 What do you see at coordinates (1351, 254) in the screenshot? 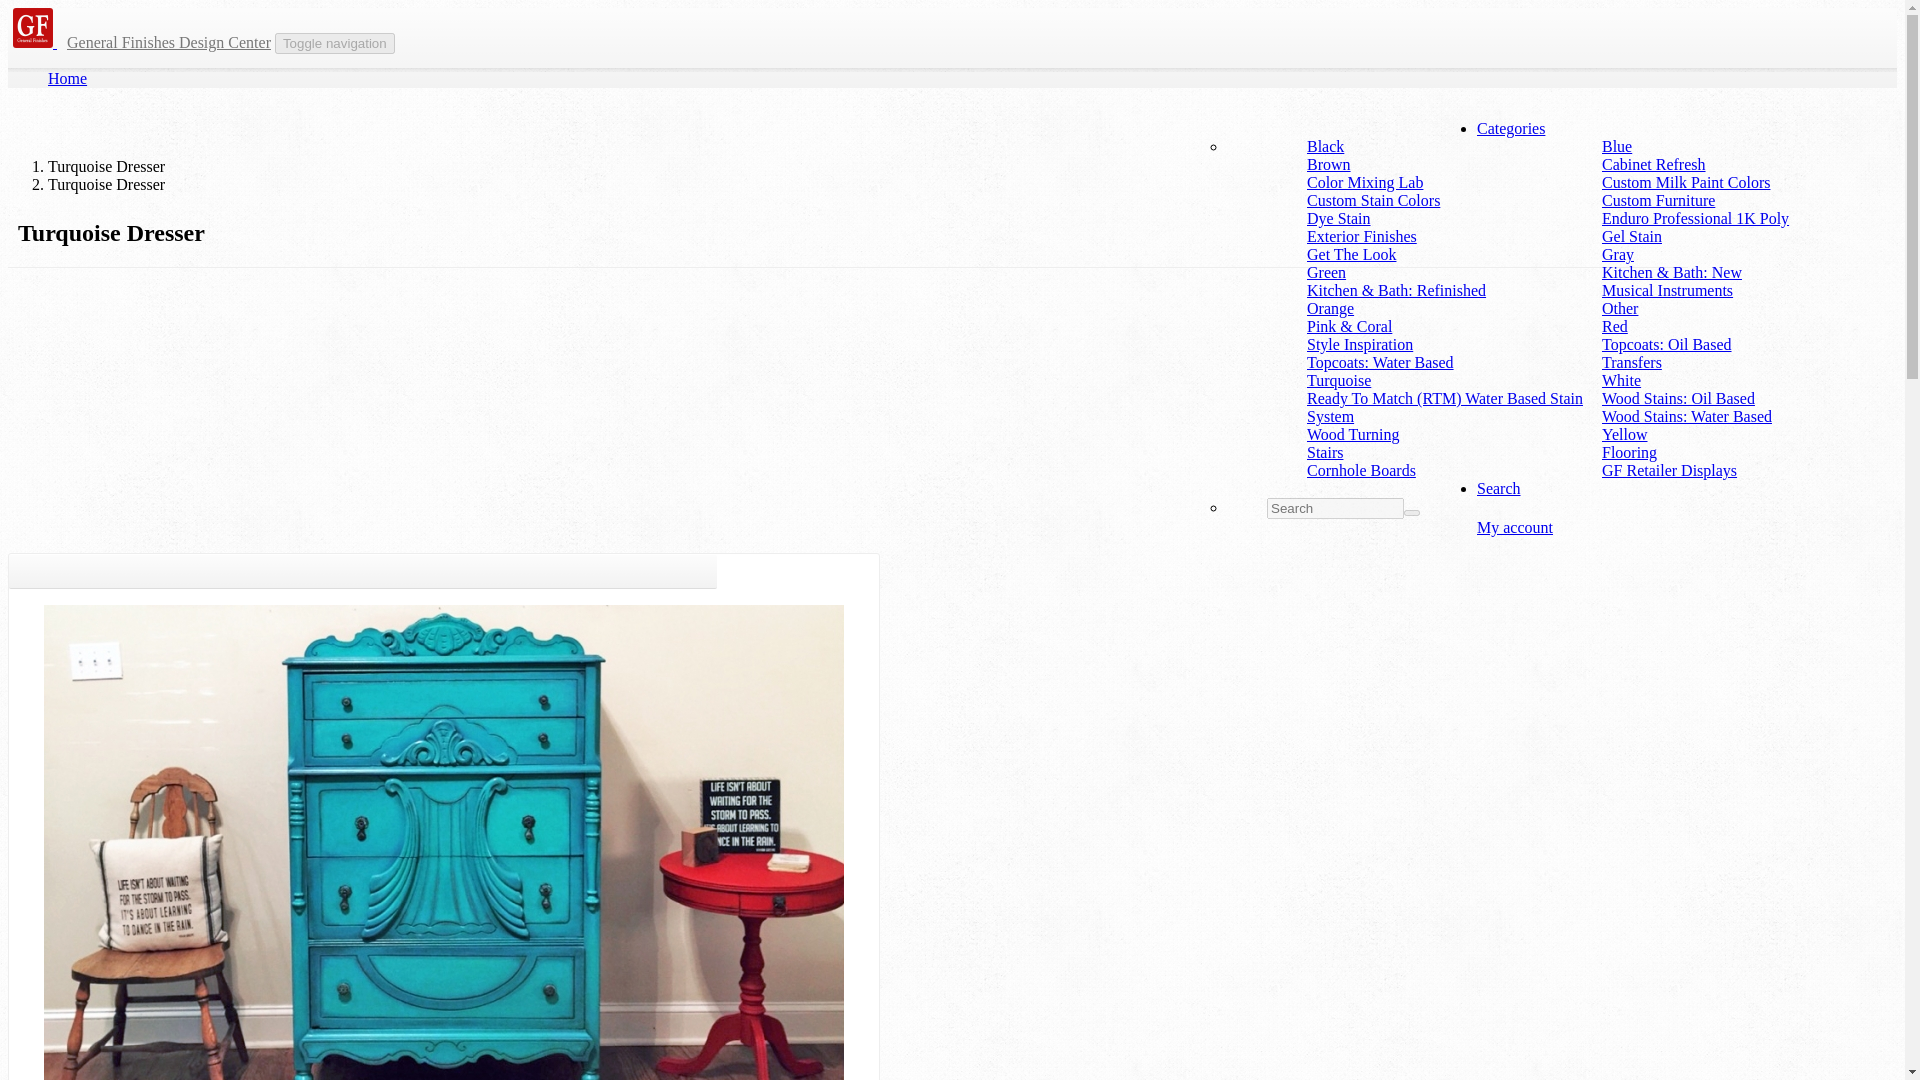
I see `Get The Look` at bounding box center [1351, 254].